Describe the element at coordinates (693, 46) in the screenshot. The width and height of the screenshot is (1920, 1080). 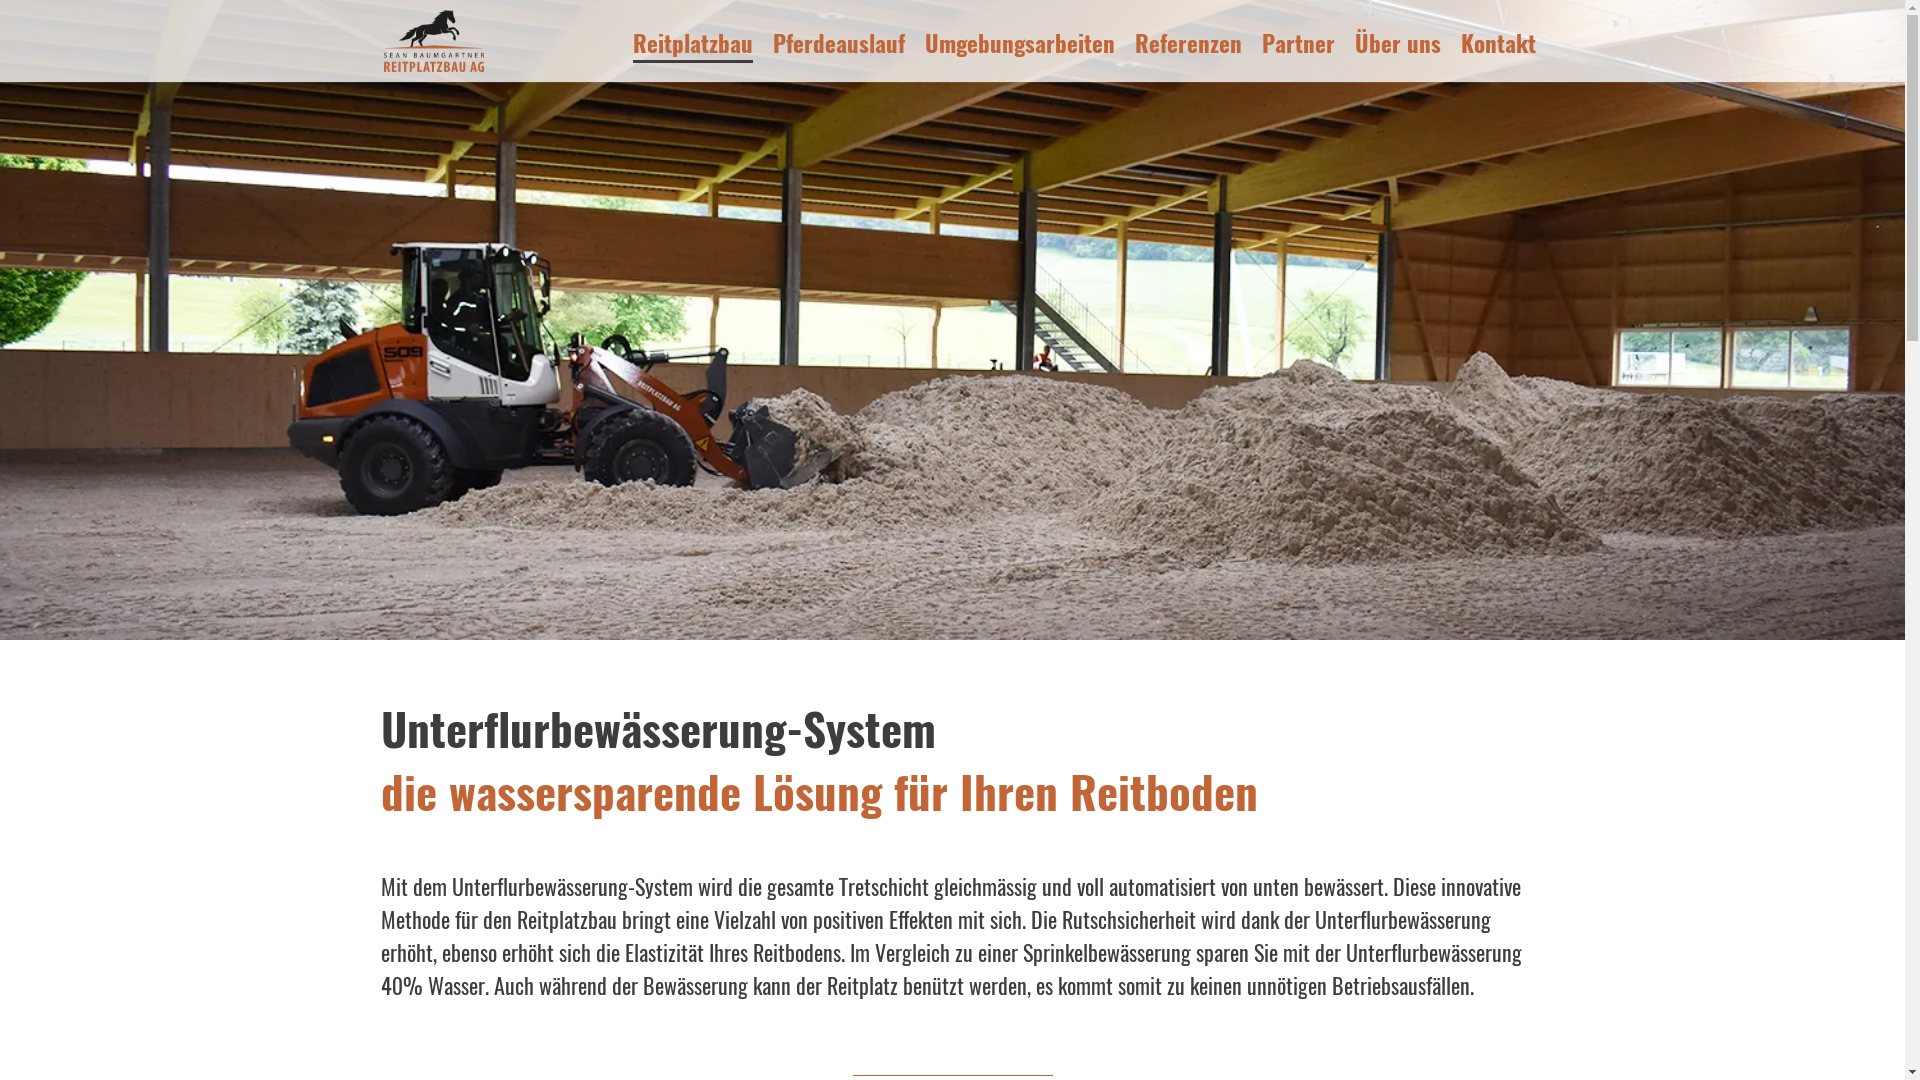
I see `Reitplatzbau` at that location.